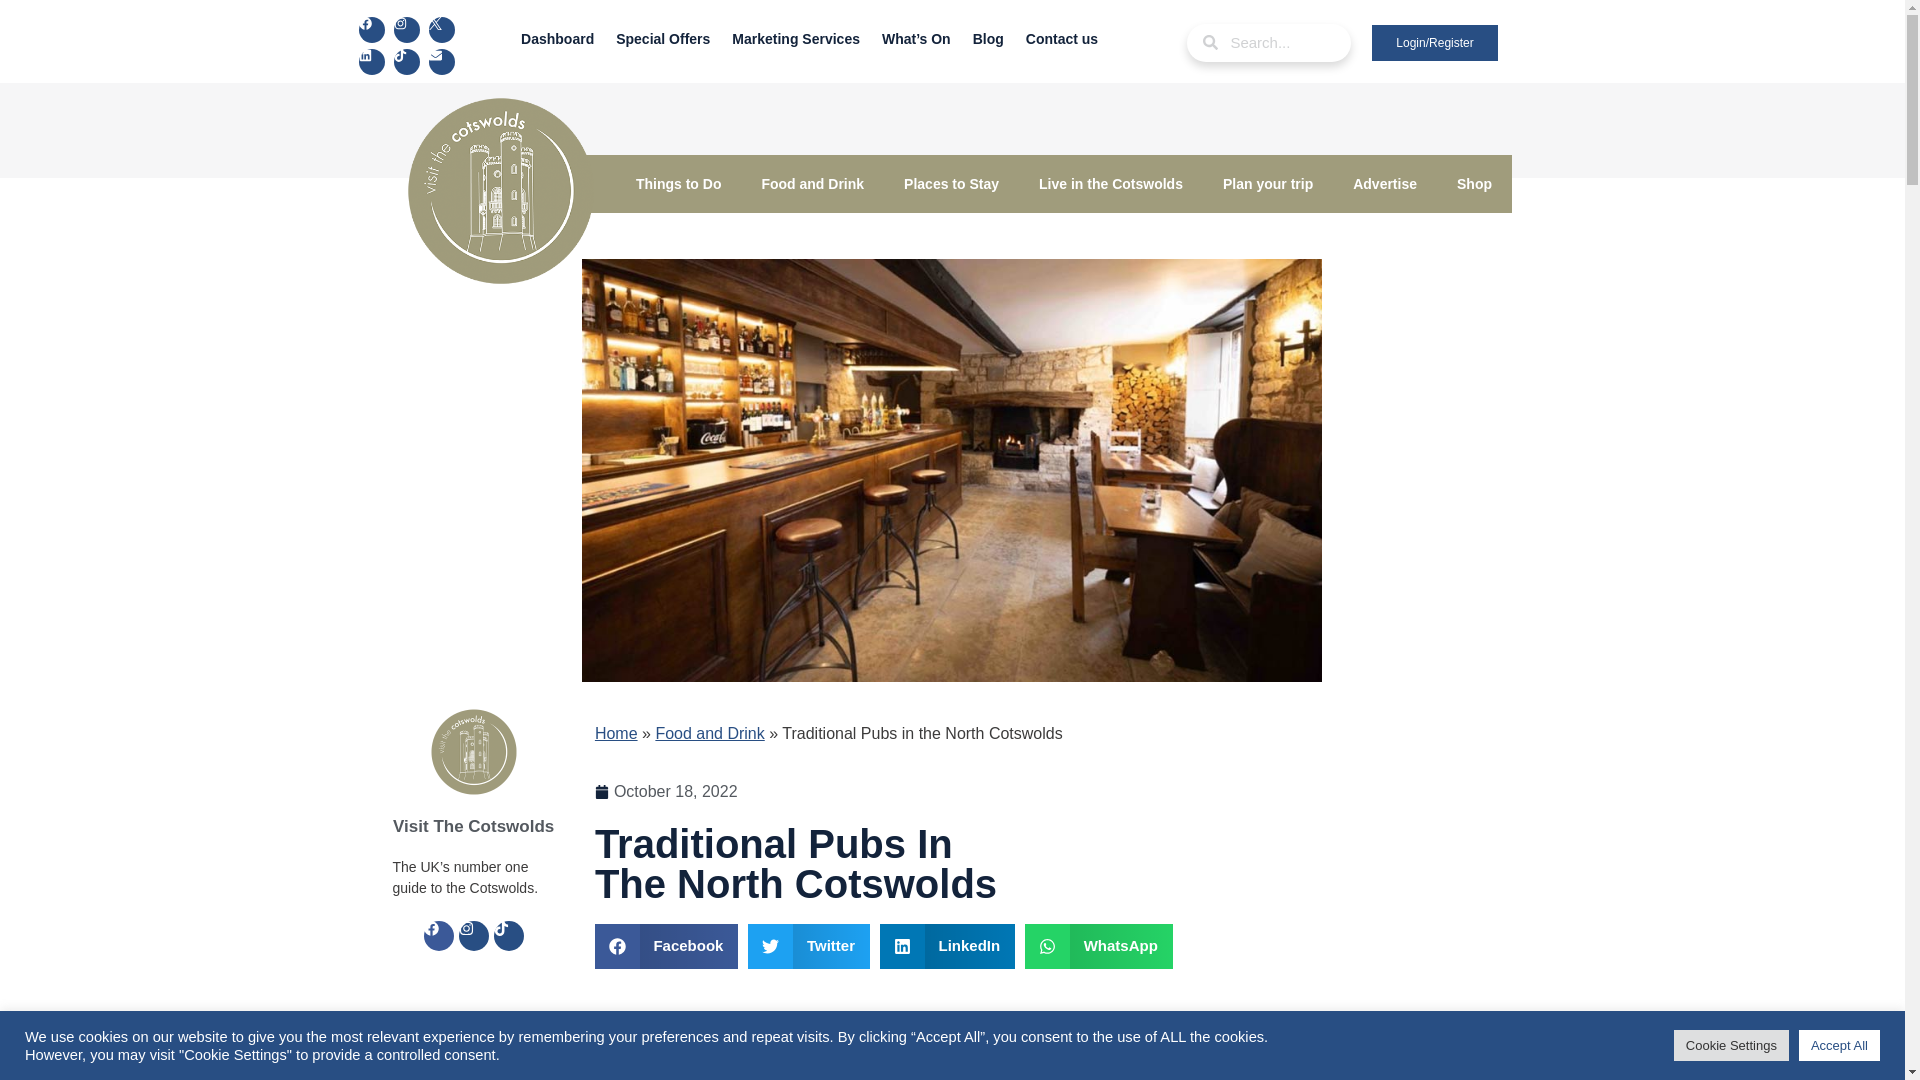 The height and width of the screenshot is (1080, 1920). I want to click on Shop, so click(1474, 184).